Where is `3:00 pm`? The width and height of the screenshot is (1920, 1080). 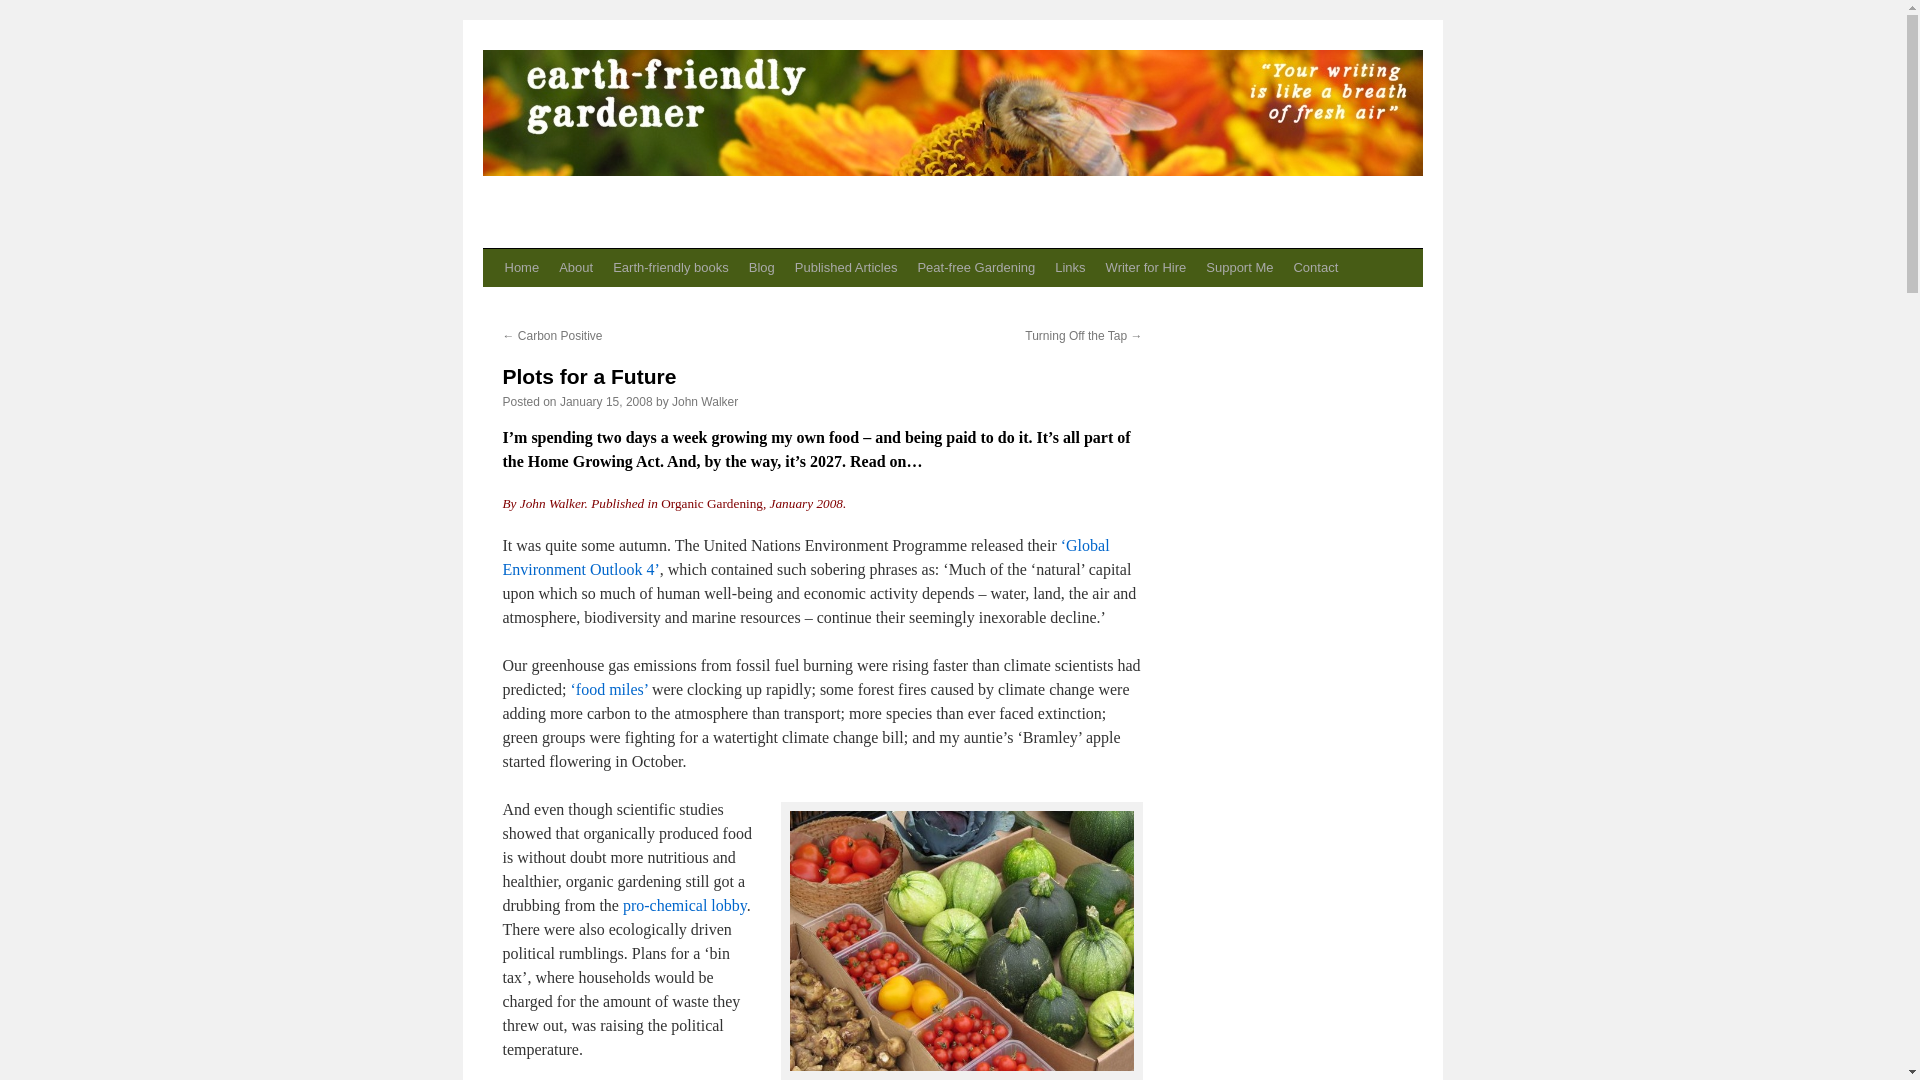 3:00 pm is located at coordinates (606, 402).